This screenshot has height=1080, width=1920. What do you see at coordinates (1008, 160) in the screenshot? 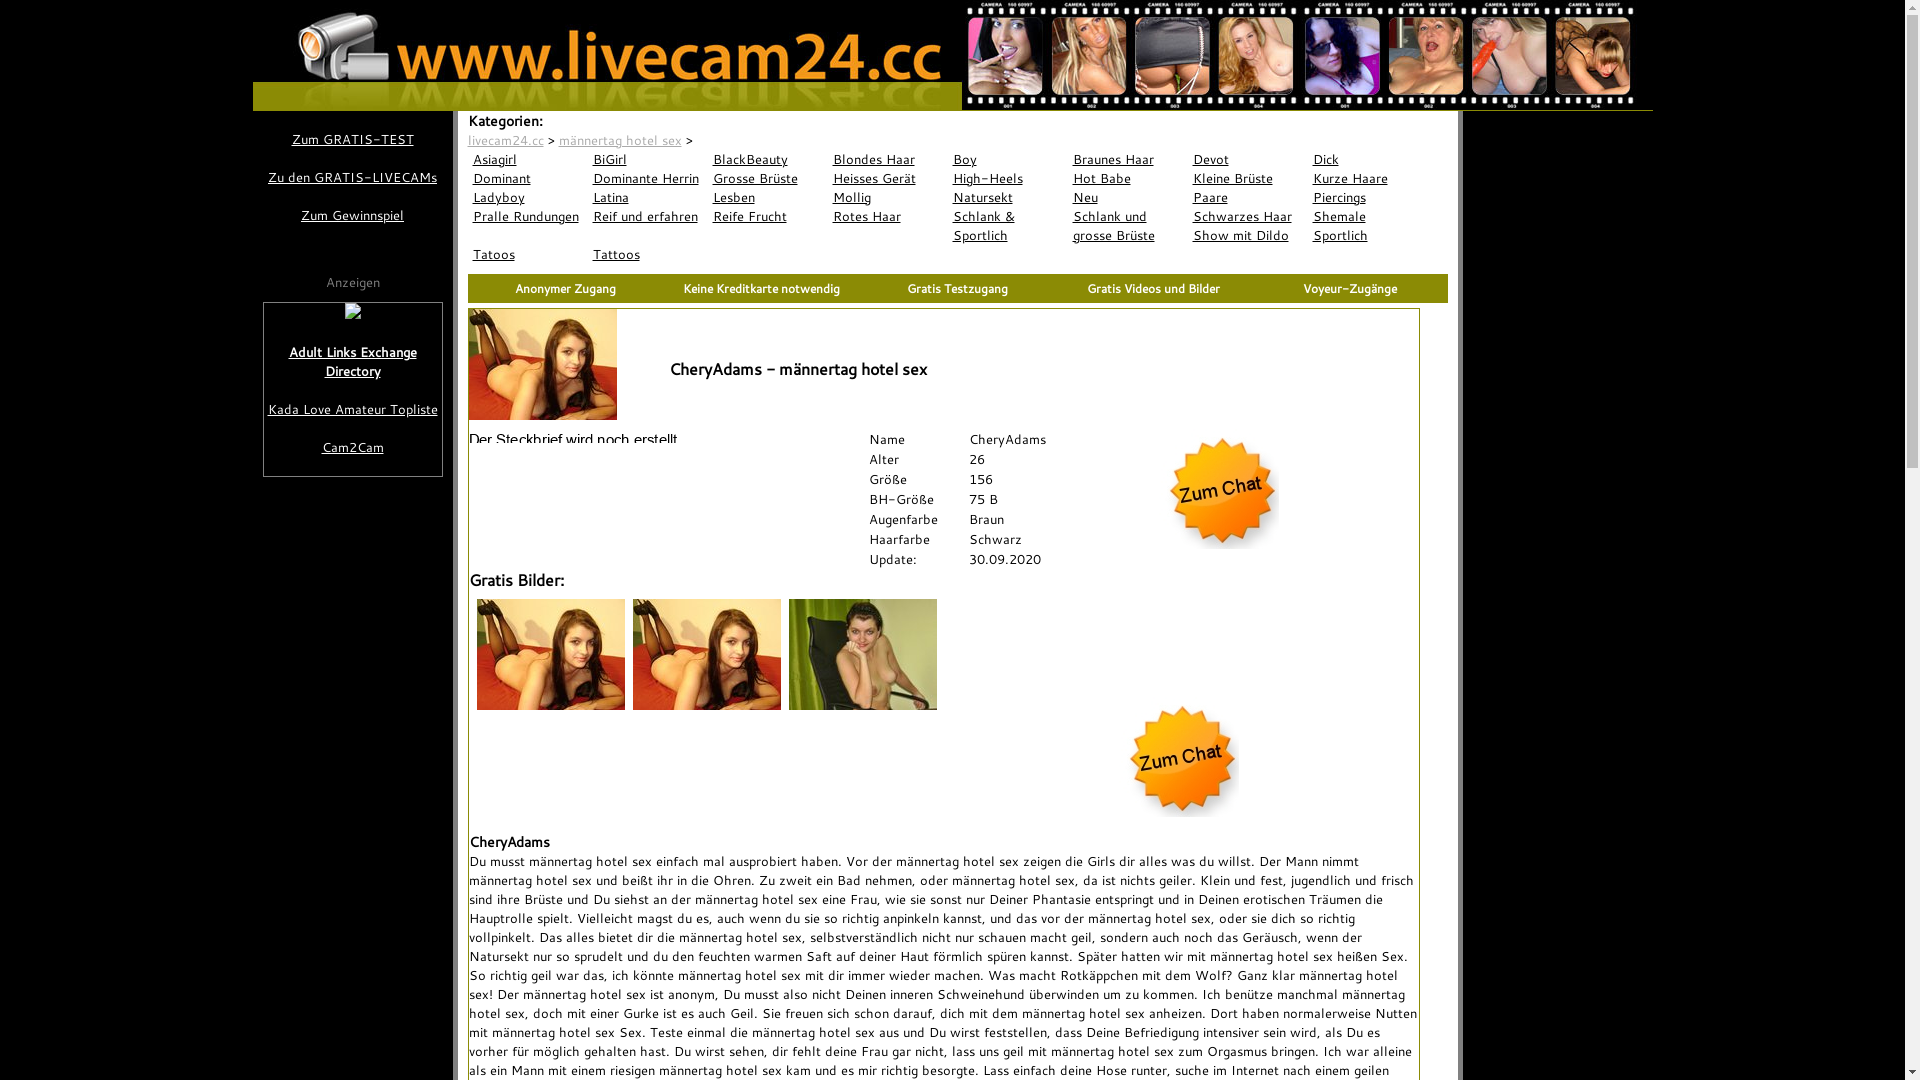
I see `Boy` at bounding box center [1008, 160].